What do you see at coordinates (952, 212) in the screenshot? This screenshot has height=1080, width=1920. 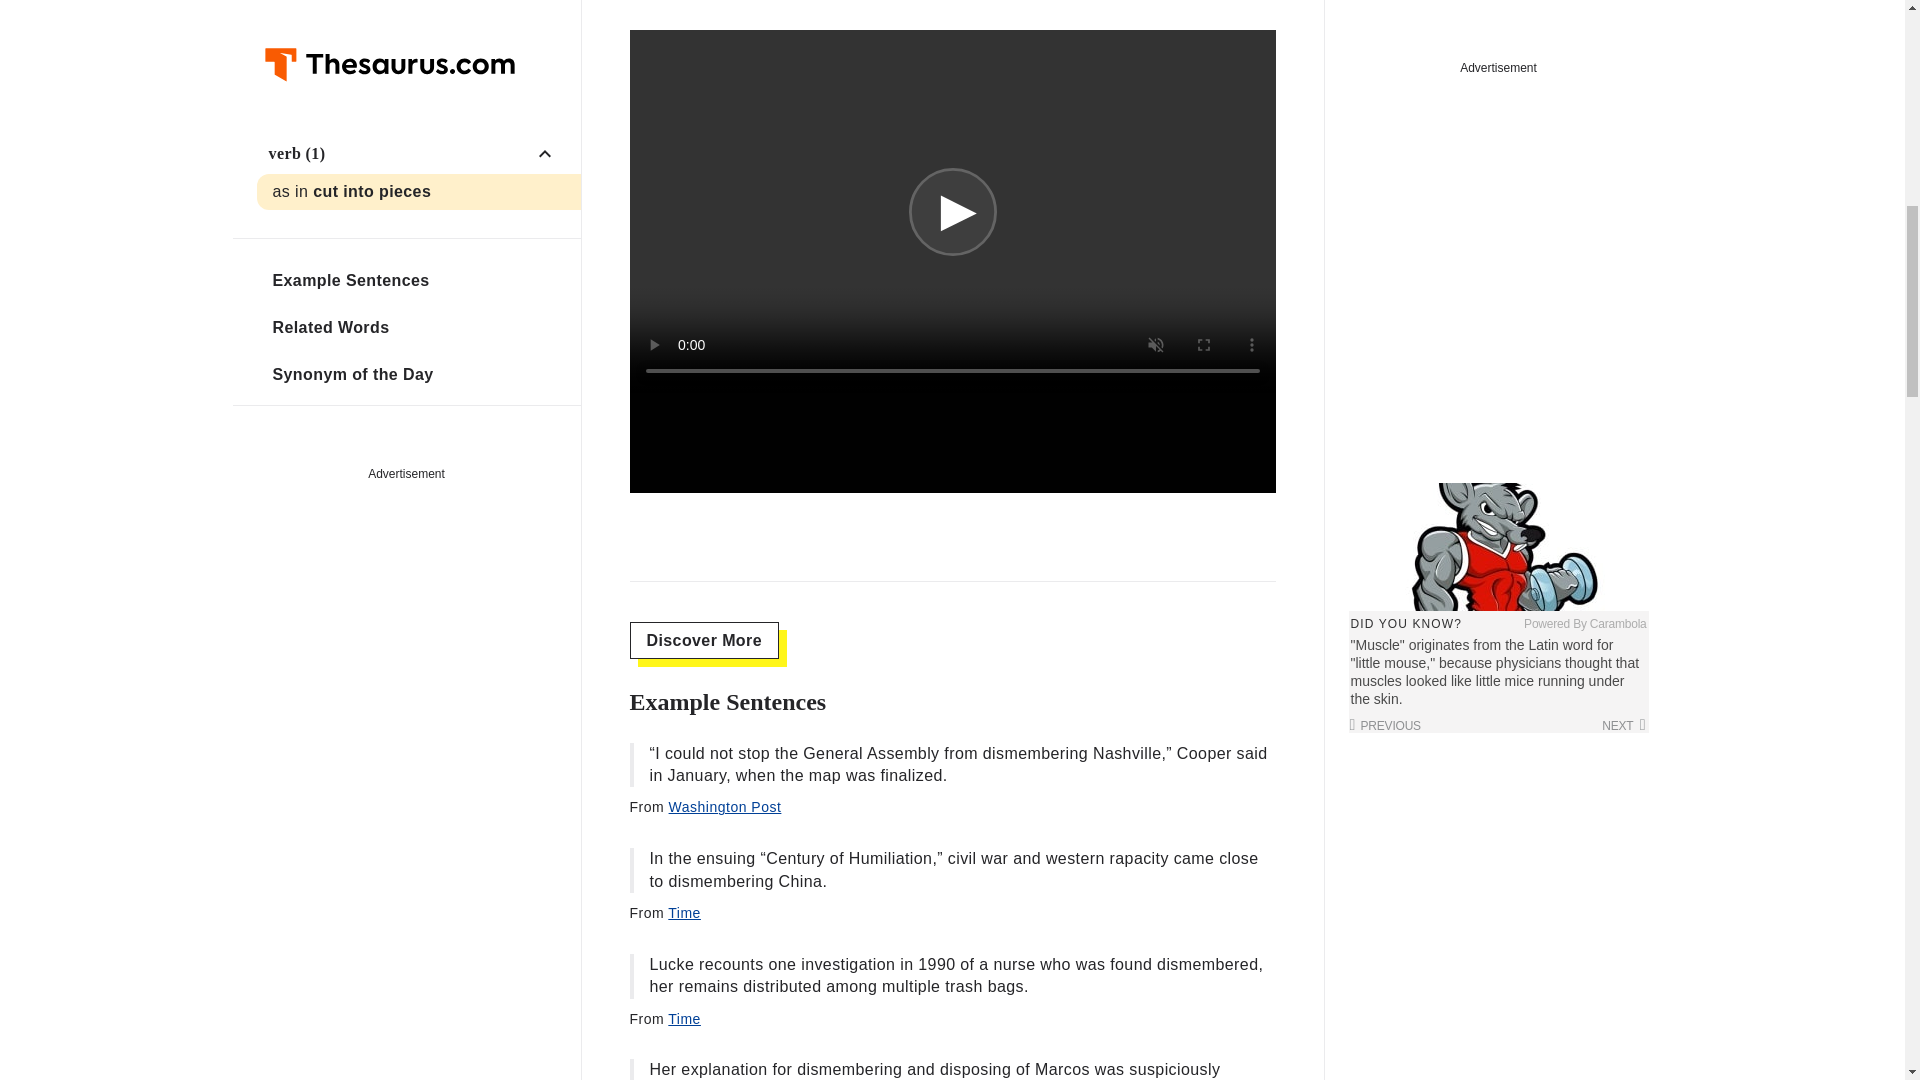 I see `Play Video` at bounding box center [952, 212].